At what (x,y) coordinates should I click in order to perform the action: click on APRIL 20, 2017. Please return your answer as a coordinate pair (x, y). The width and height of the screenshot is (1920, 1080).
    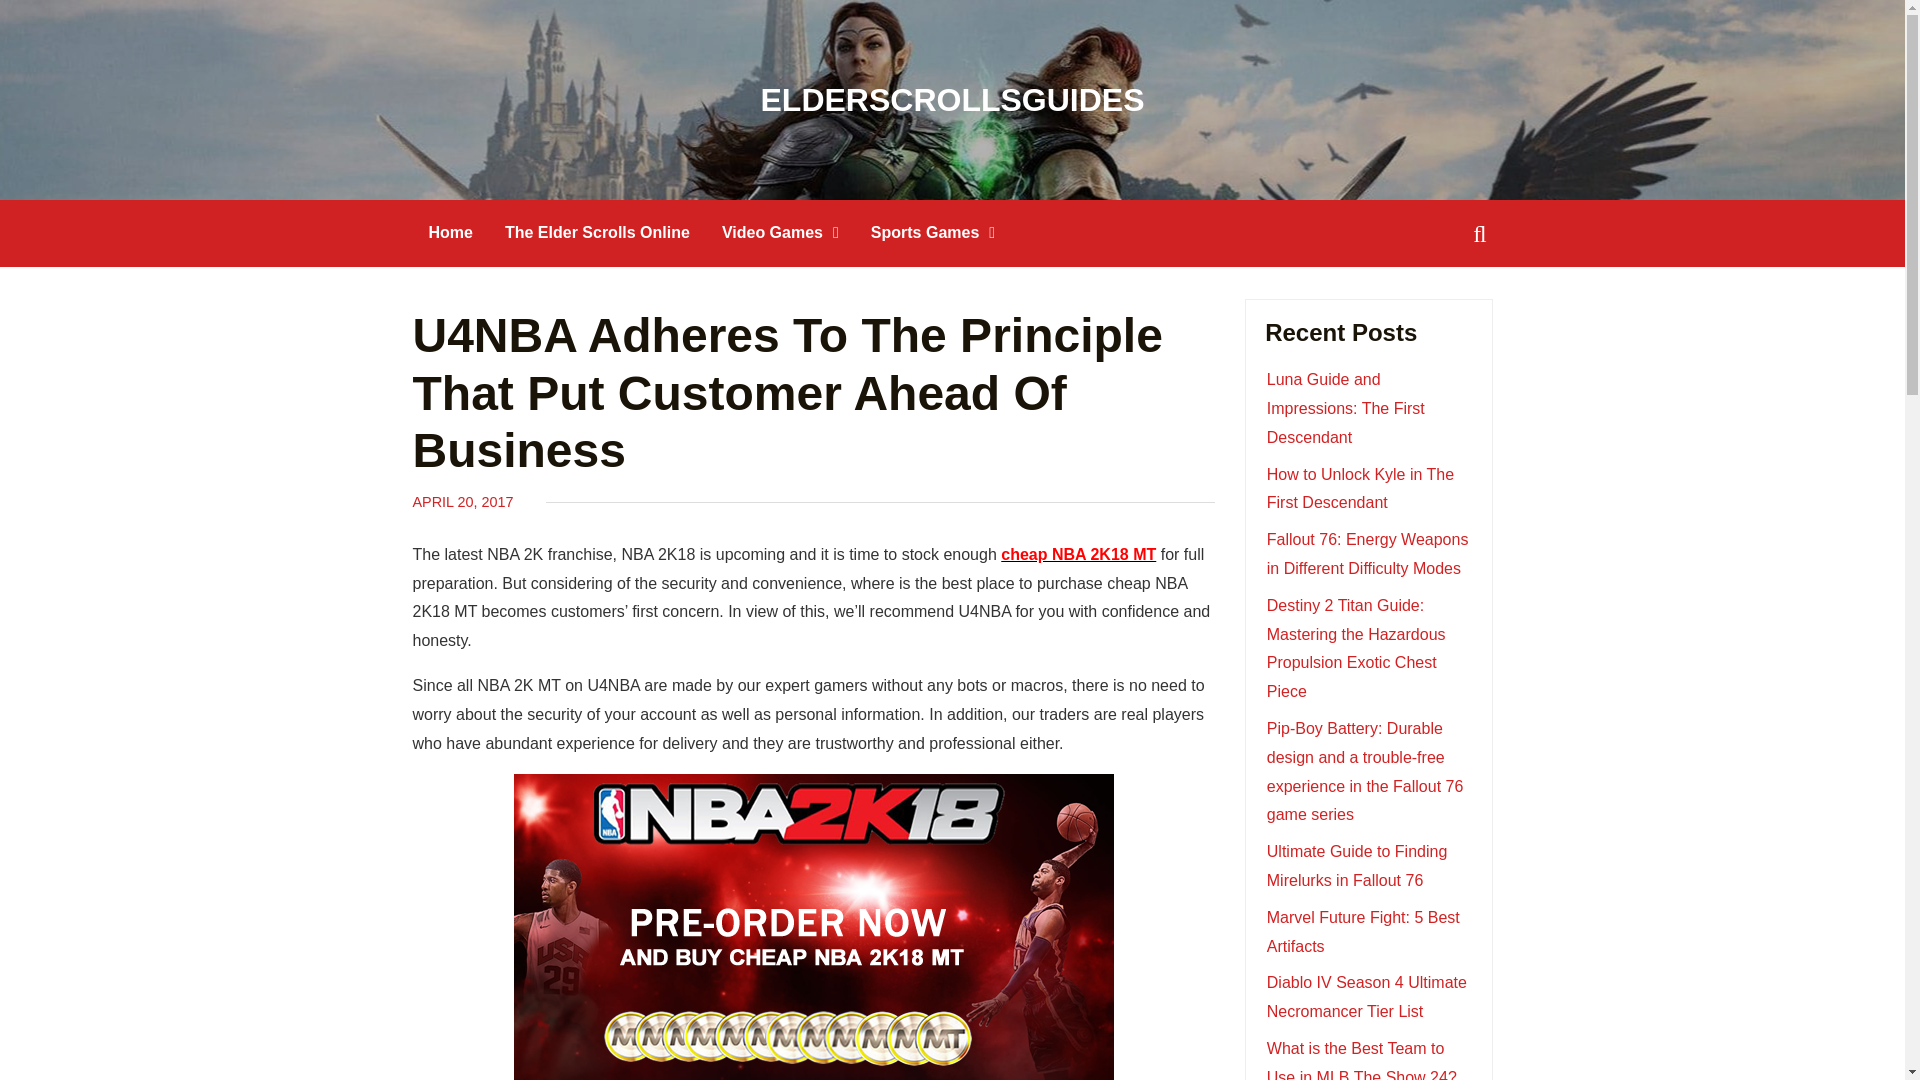
    Looking at the image, I should click on (462, 501).